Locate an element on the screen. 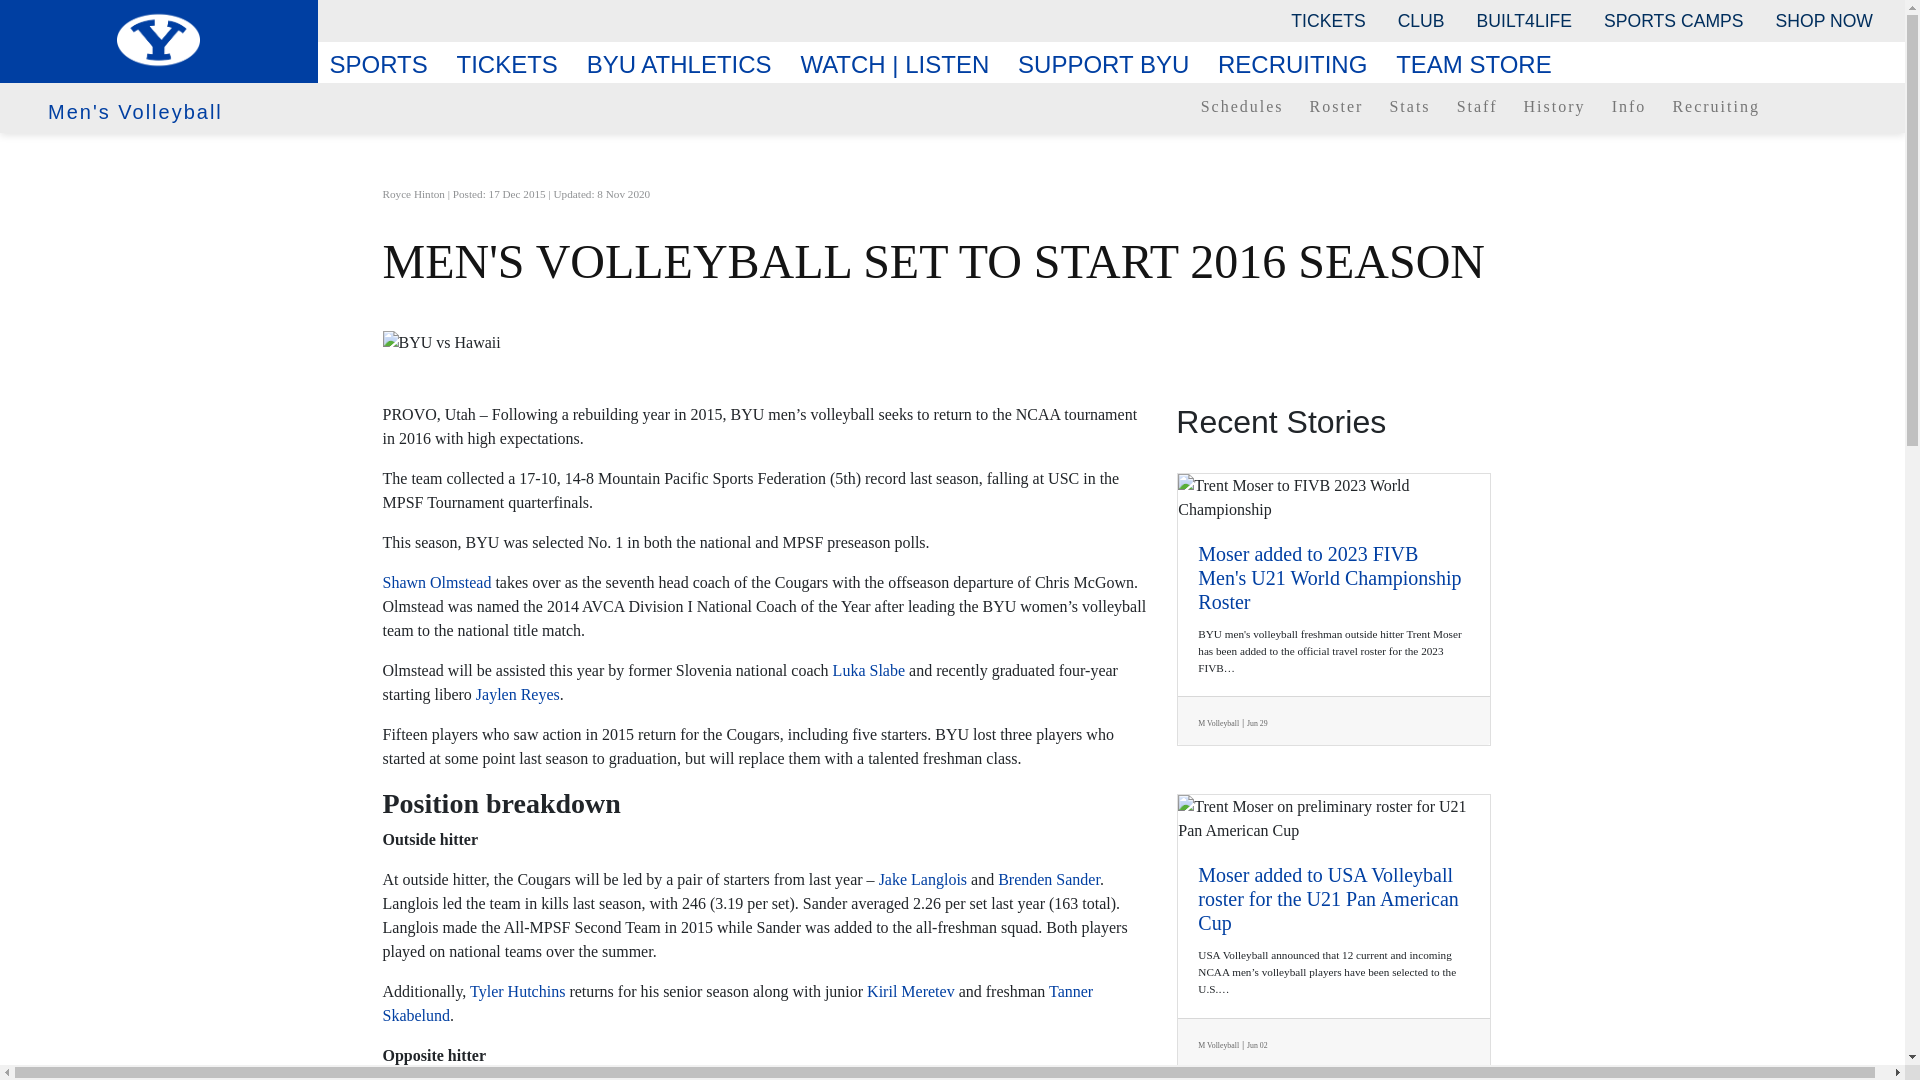 The height and width of the screenshot is (1080, 1920). CLUB is located at coordinates (1422, 20).